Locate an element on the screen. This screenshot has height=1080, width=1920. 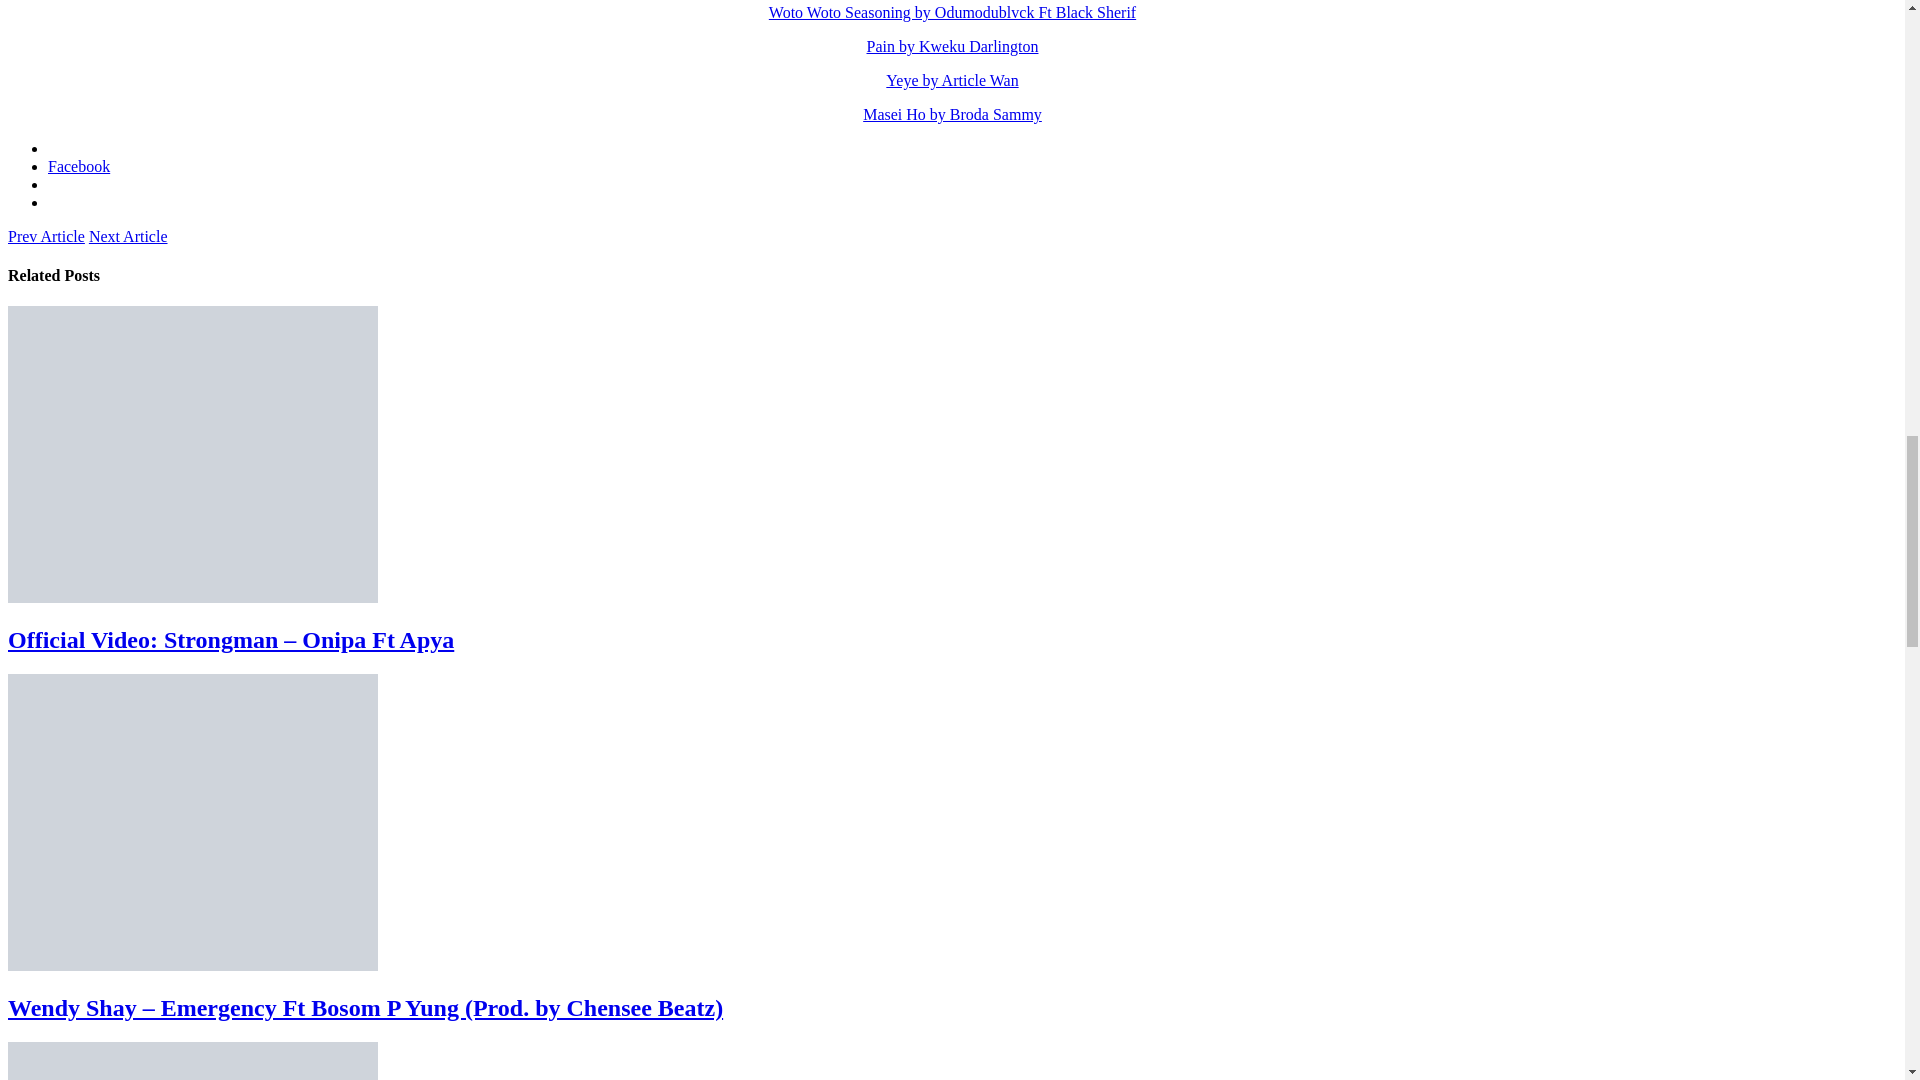
Woto Woto Seasoning by Odumodublvck Ft Black Sherif is located at coordinates (952, 12).